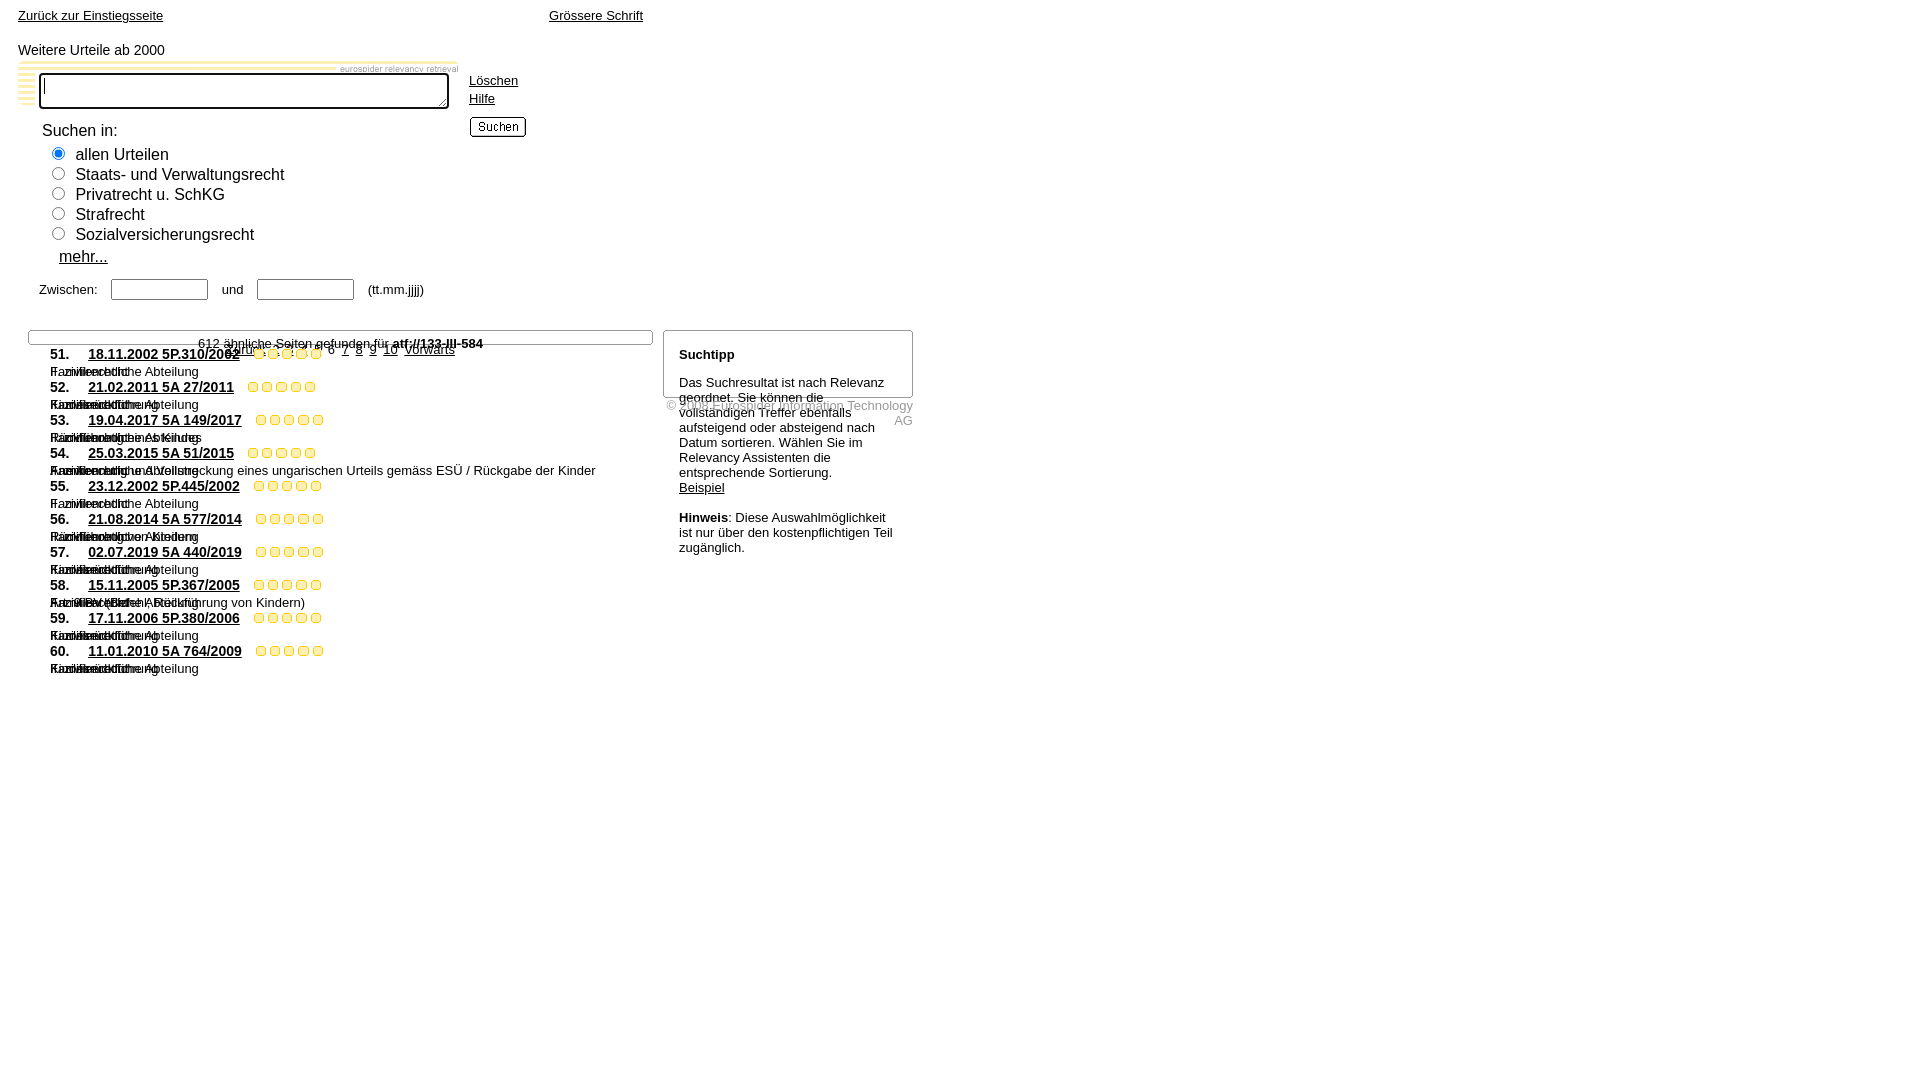 This screenshot has height=1080, width=1920. Describe the element at coordinates (275, 552) in the screenshot. I see `Relevanz 93%` at that location.